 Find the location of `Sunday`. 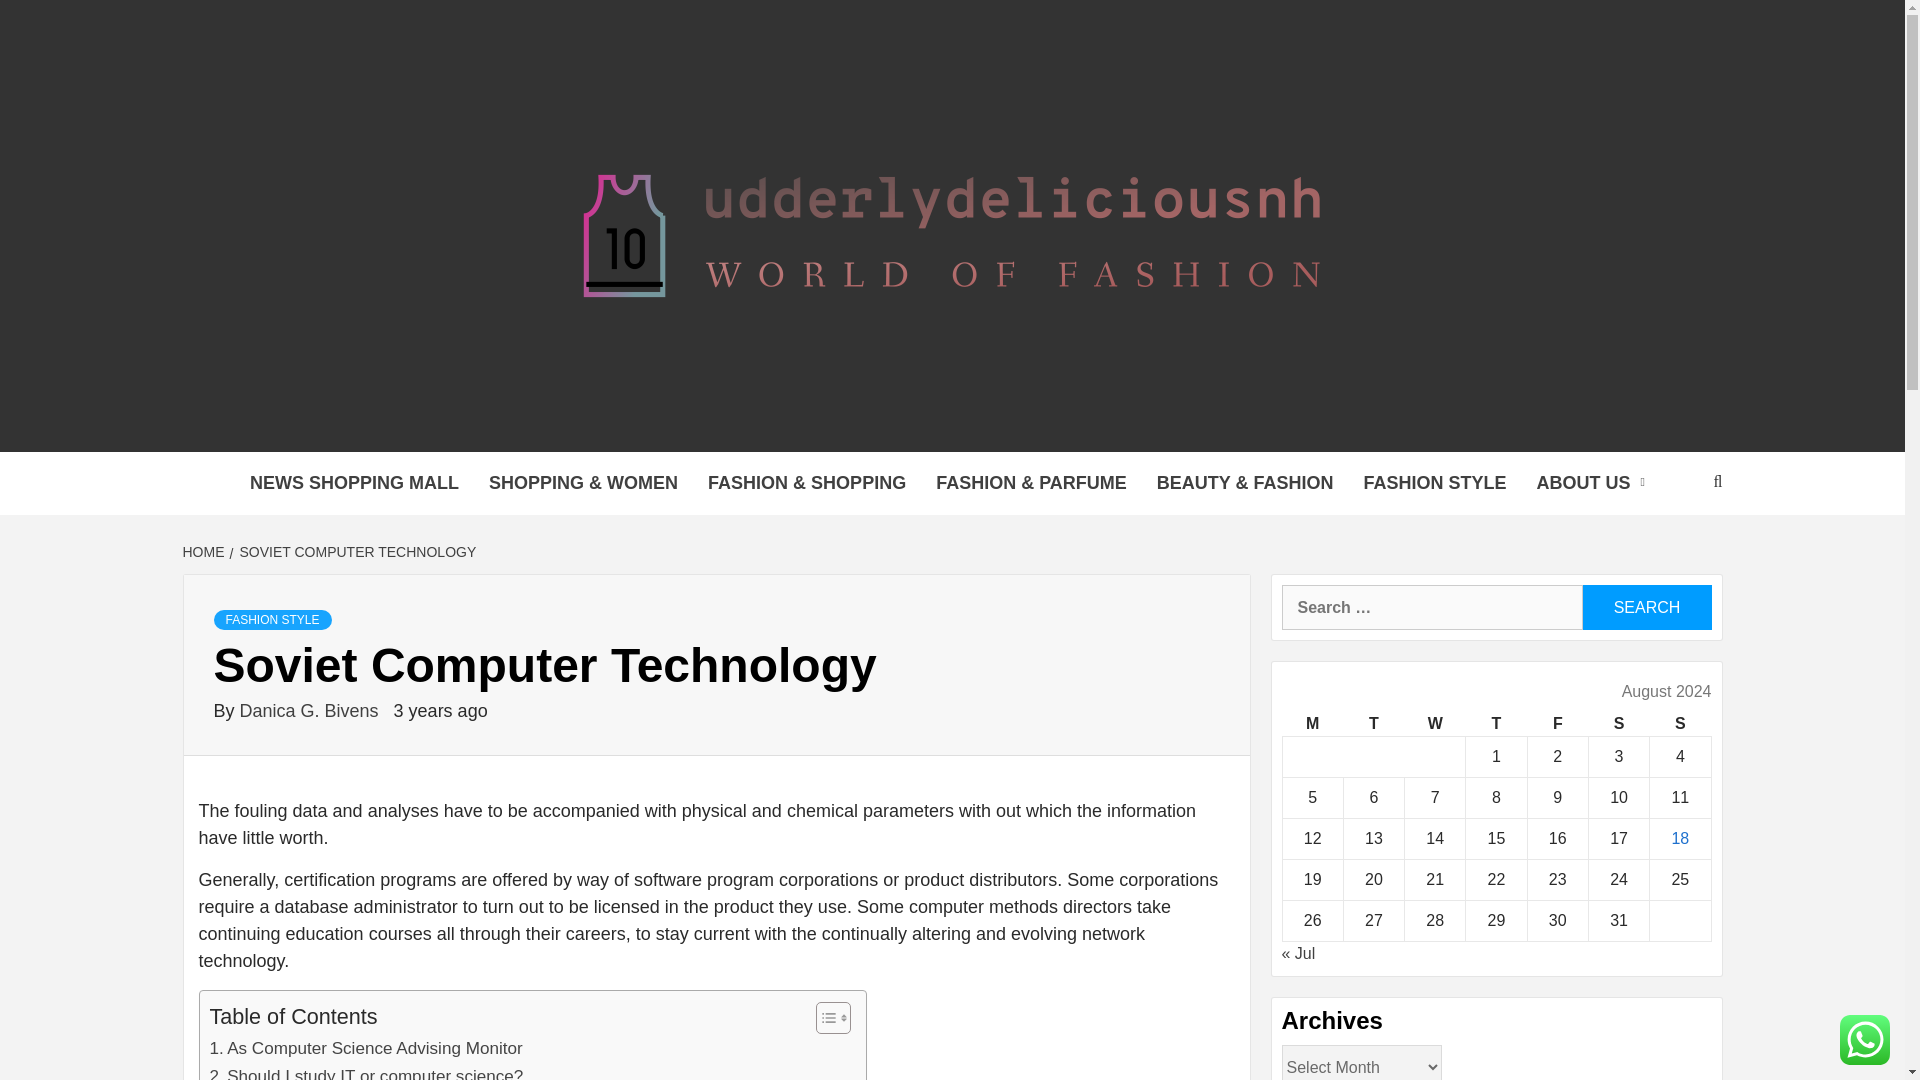

Sunday is located at coordinates (1680, 724).